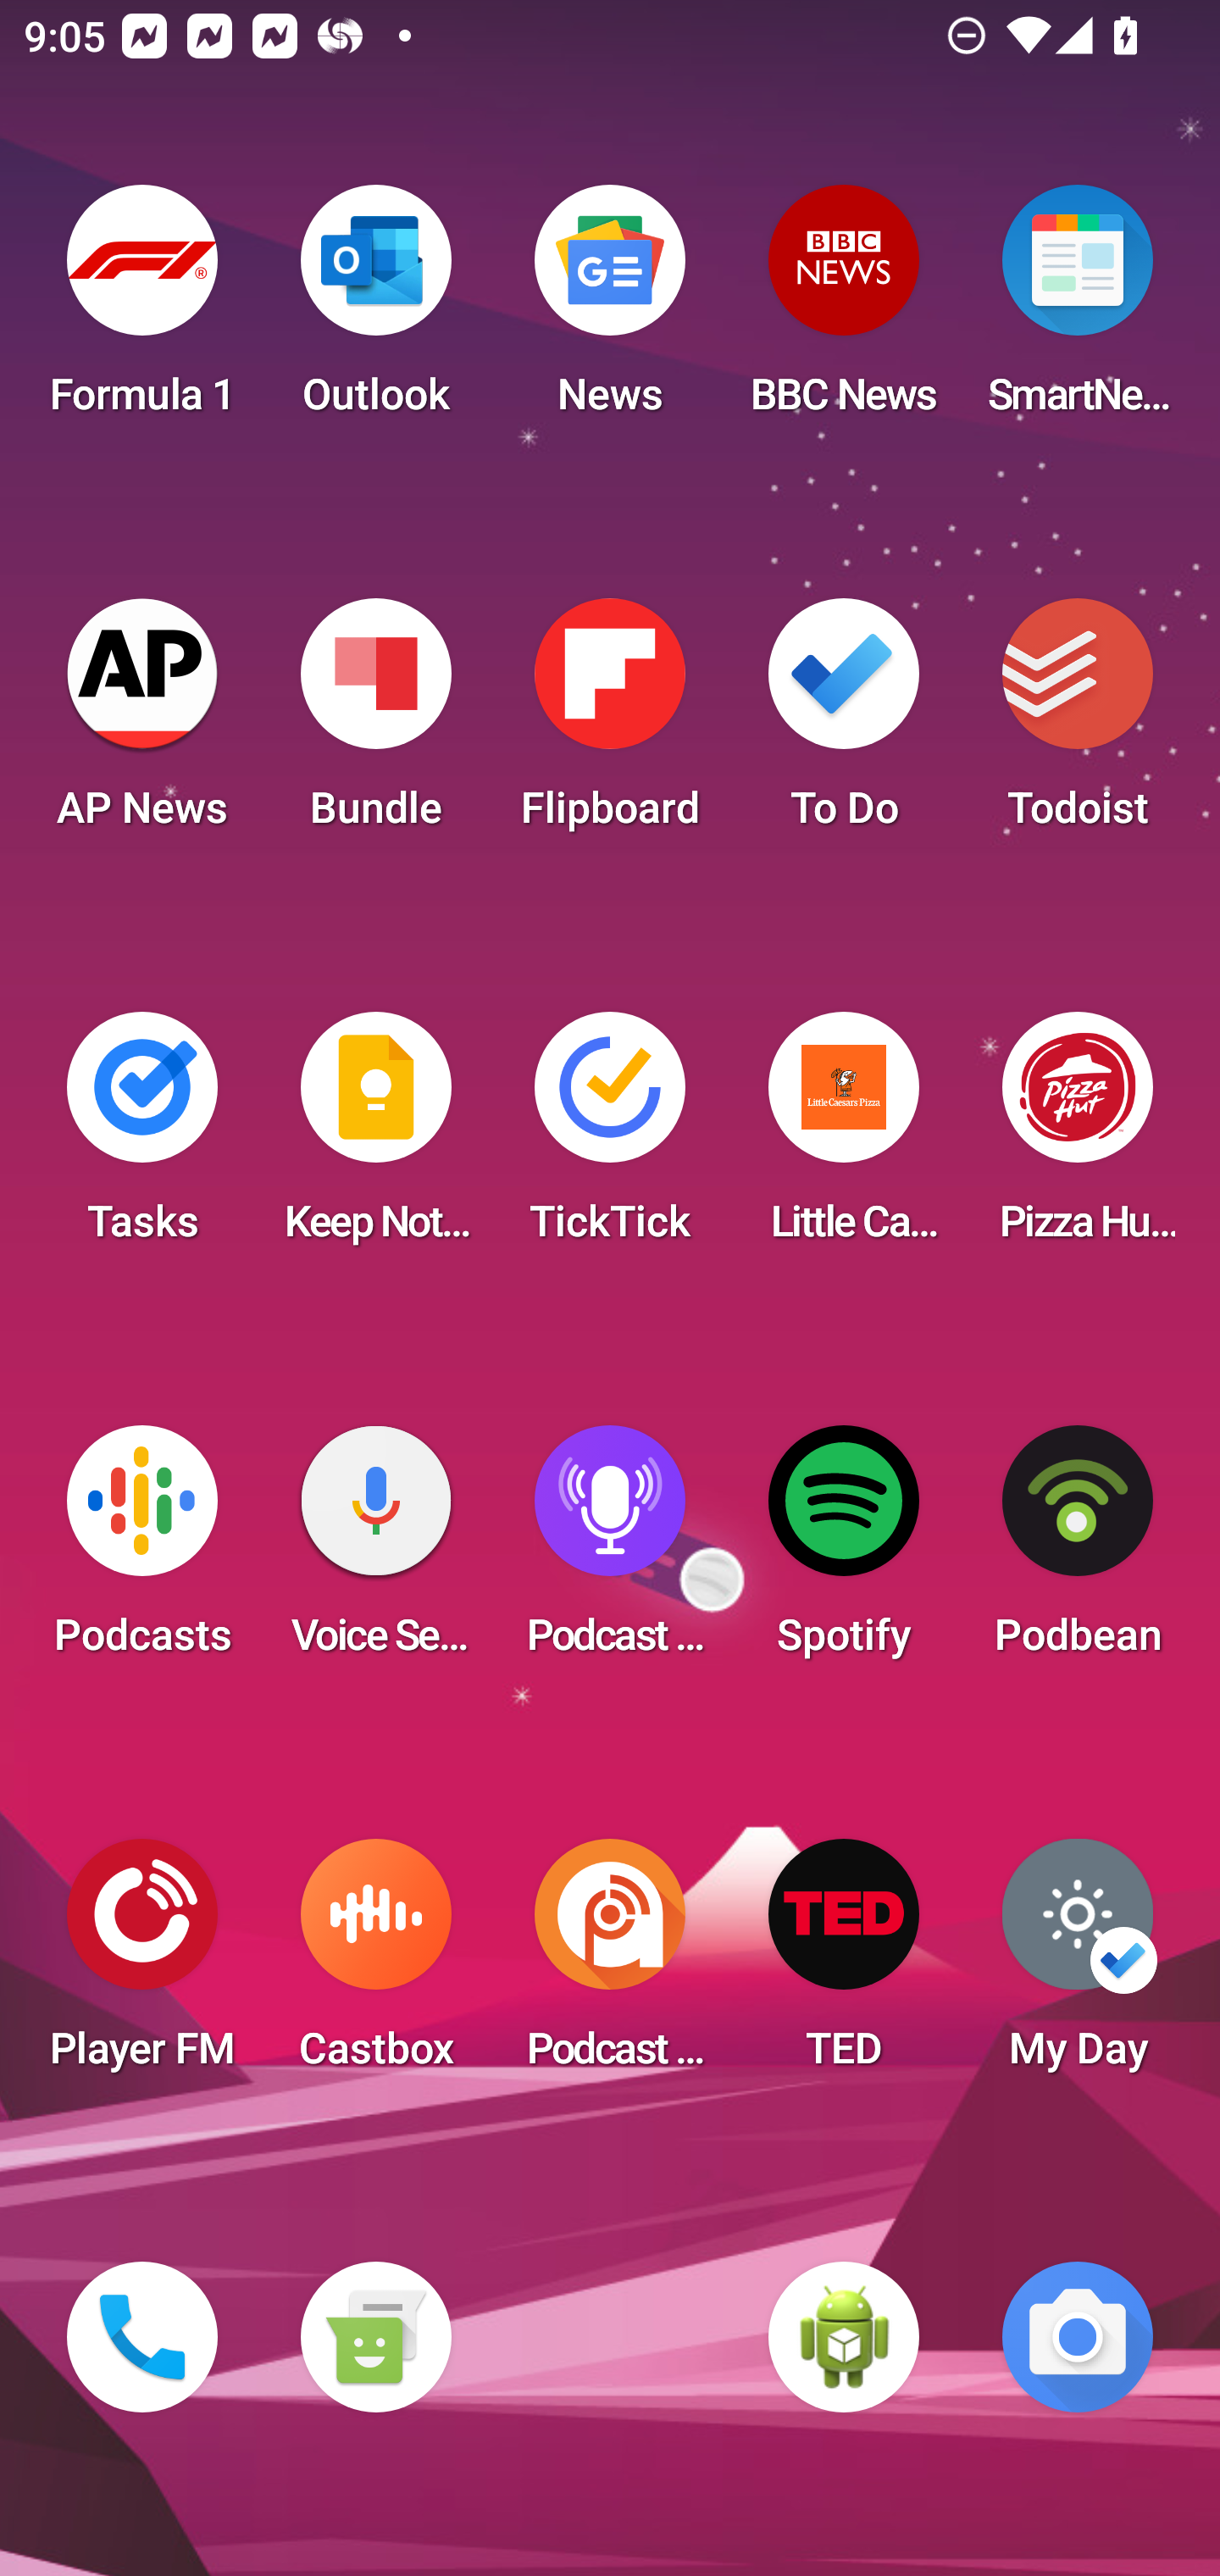 Image resolution: width=1220 pixels, height=2576 pixels. Describe the element at coordinates (844, 1551) in the screenshot. I see `Spotify` at that location.